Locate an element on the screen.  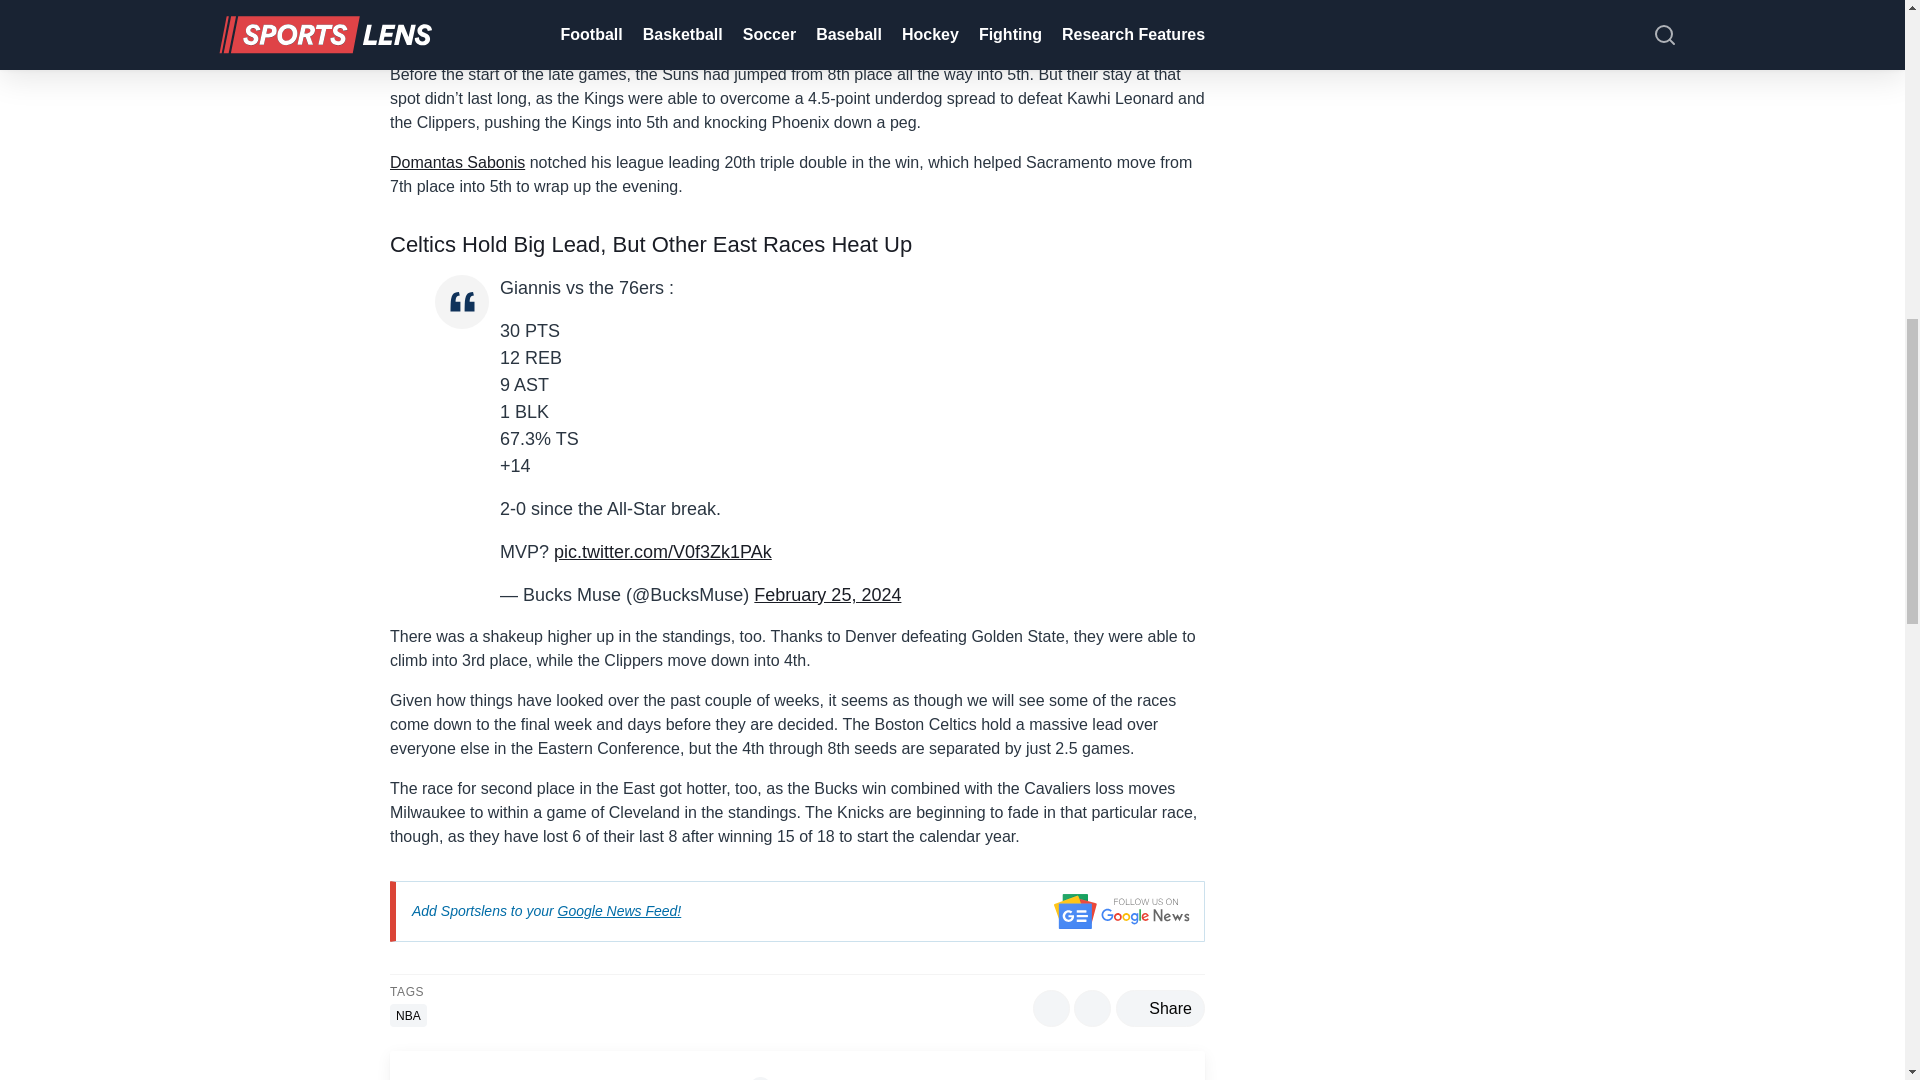
NBA is located at coordinates (408, 1016).